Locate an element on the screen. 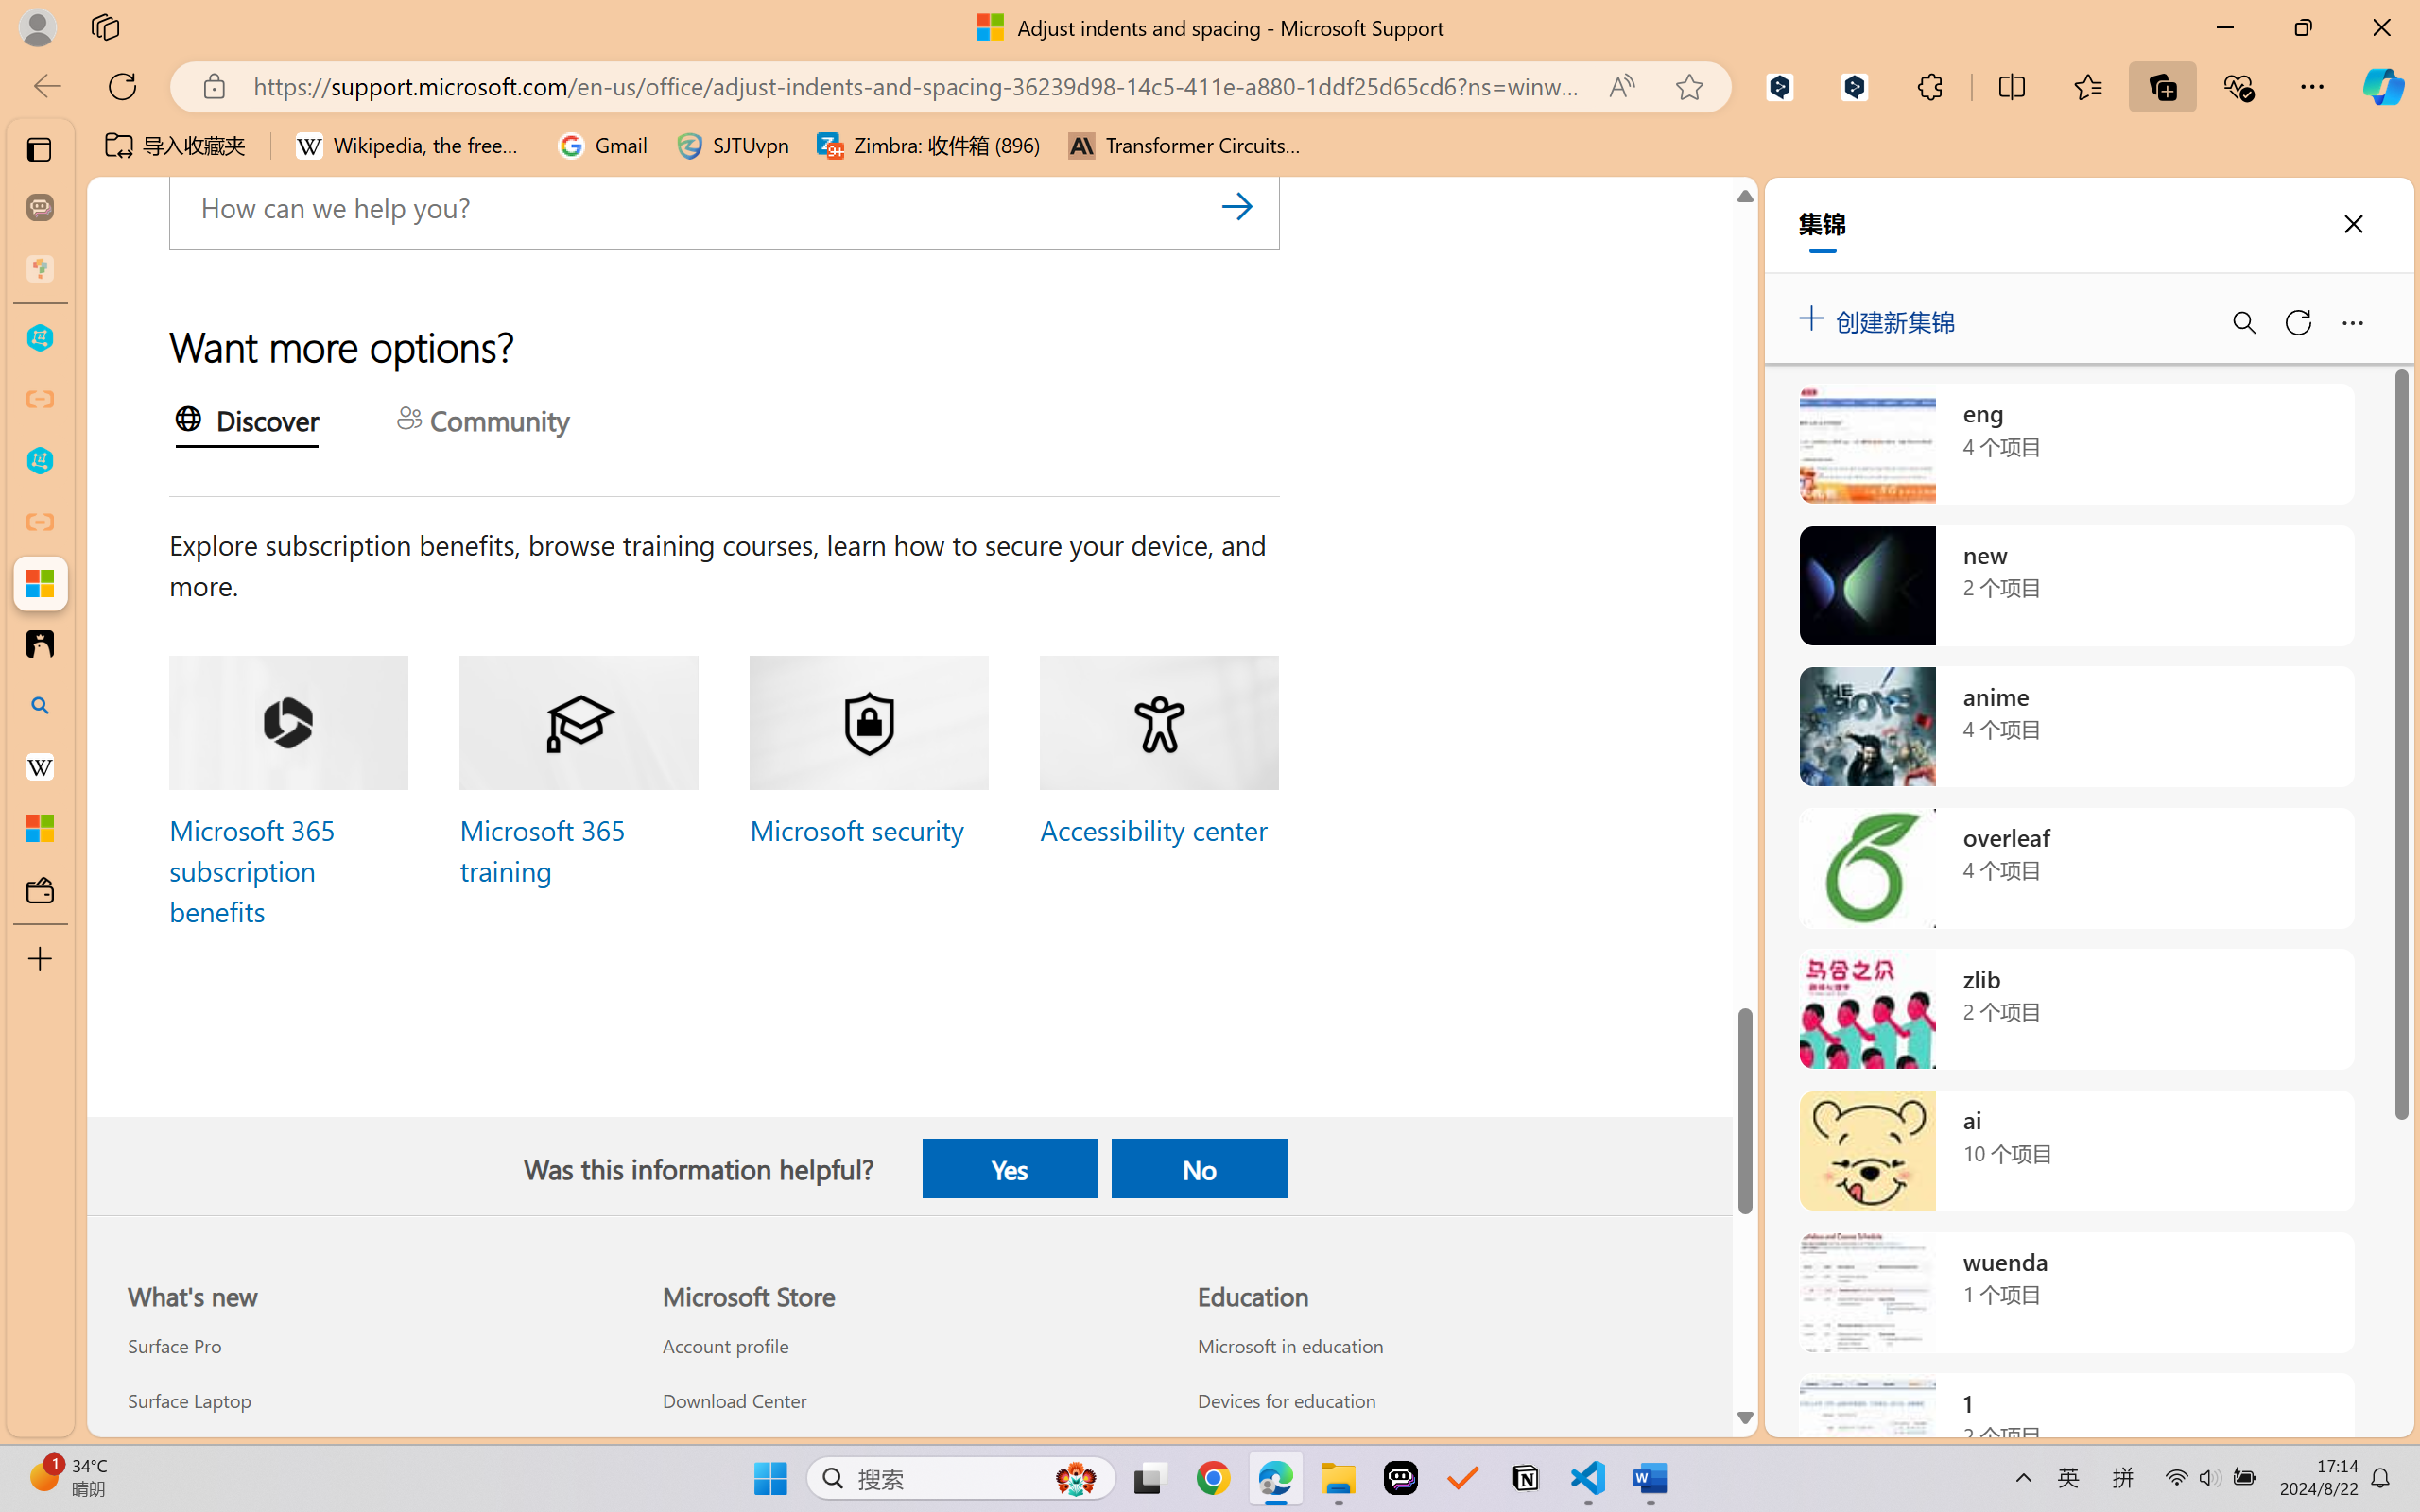 This screenshot has width=2420, height=1512. Surface Laptop is located at coordinates (373, 1400).